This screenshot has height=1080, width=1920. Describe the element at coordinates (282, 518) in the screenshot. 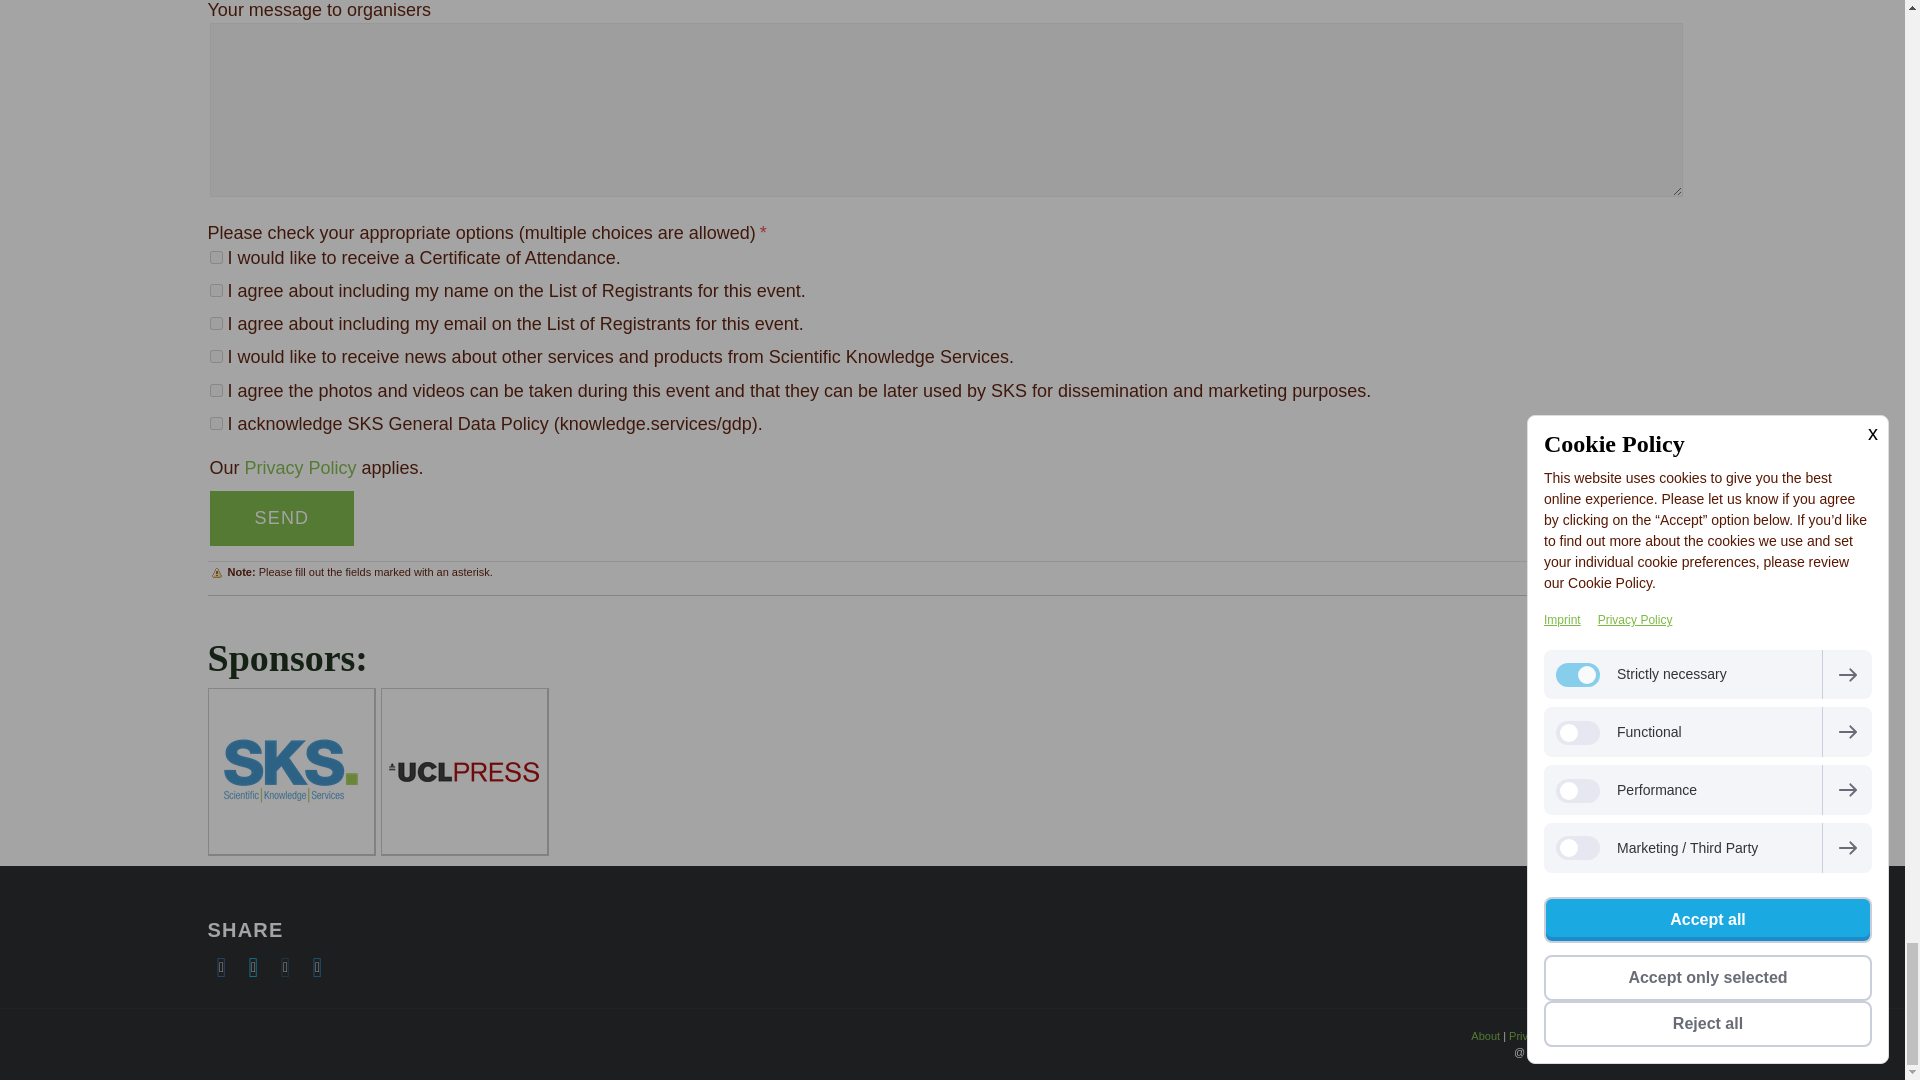

I see `send` at that location.